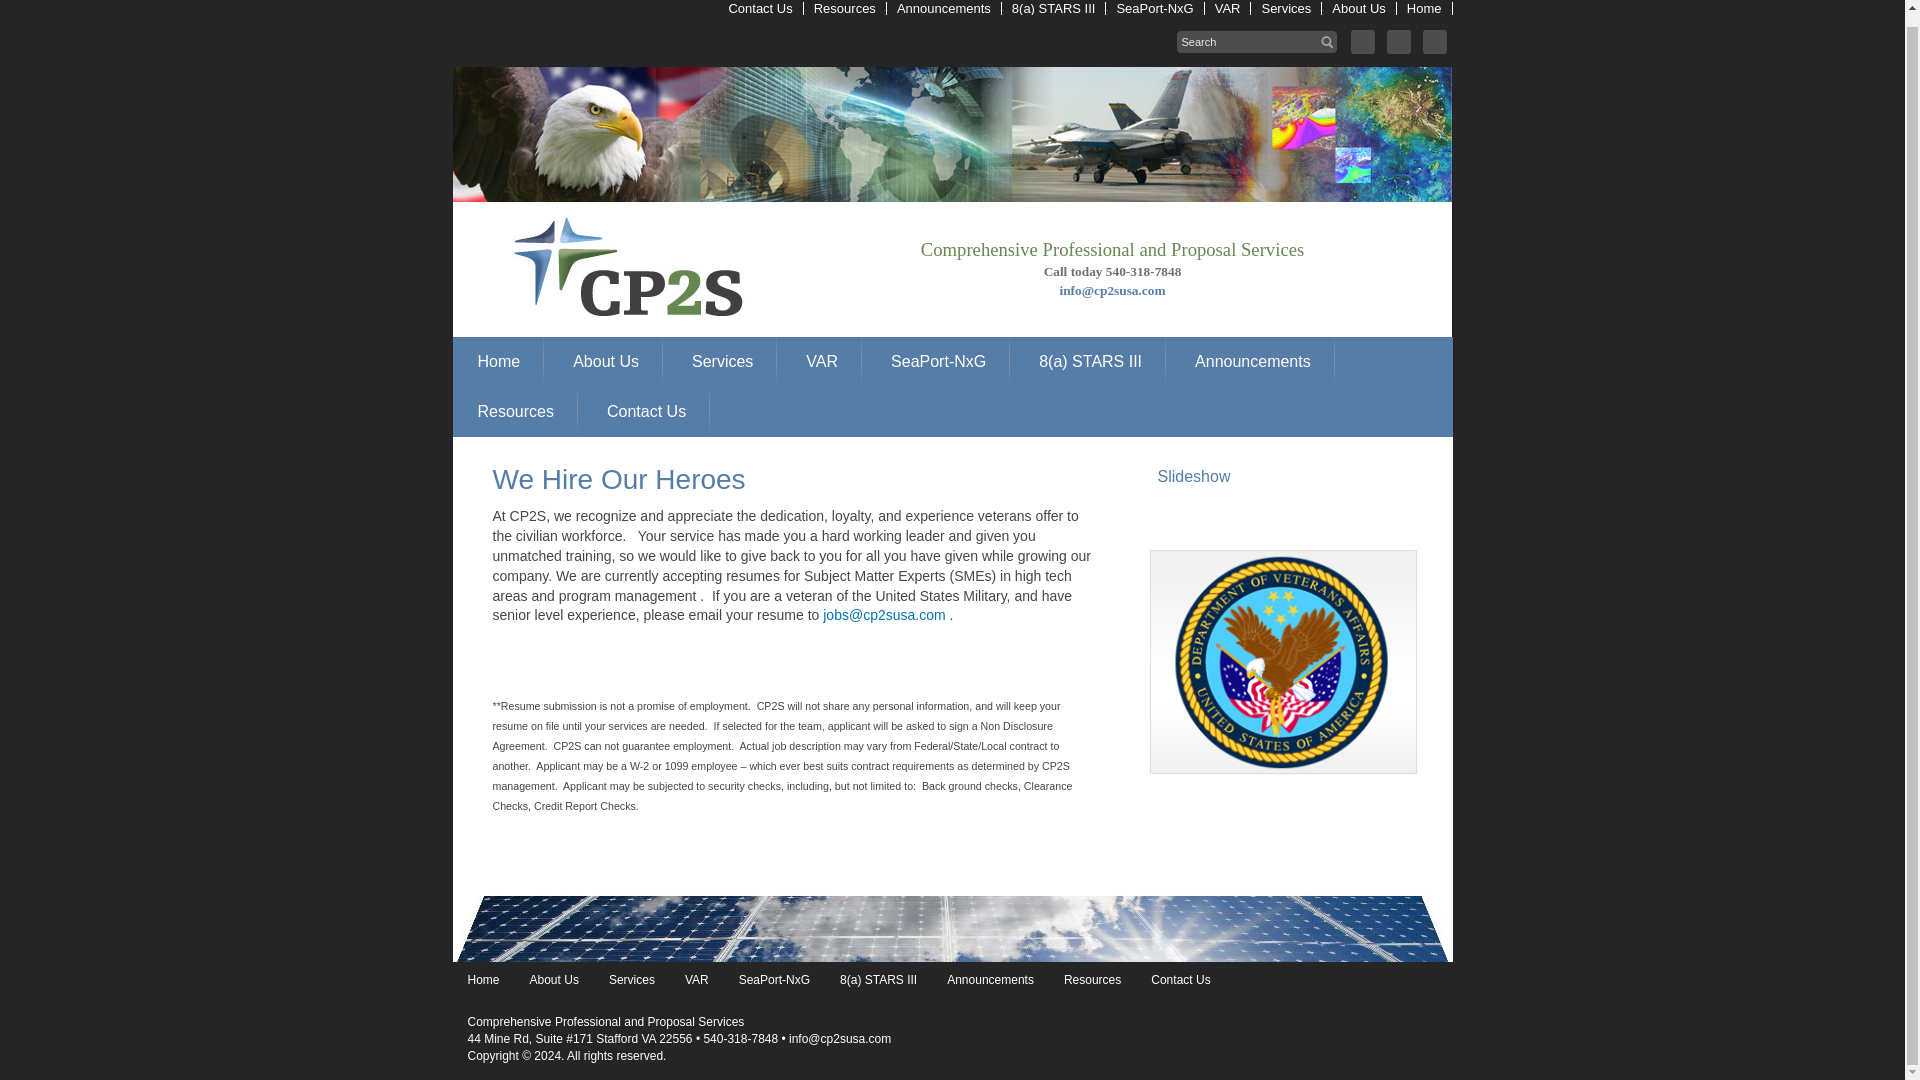 The image size is (1920, 1080). Describe the element at coordinates (500, 361) in the screenshot. I see `Home` at that location.